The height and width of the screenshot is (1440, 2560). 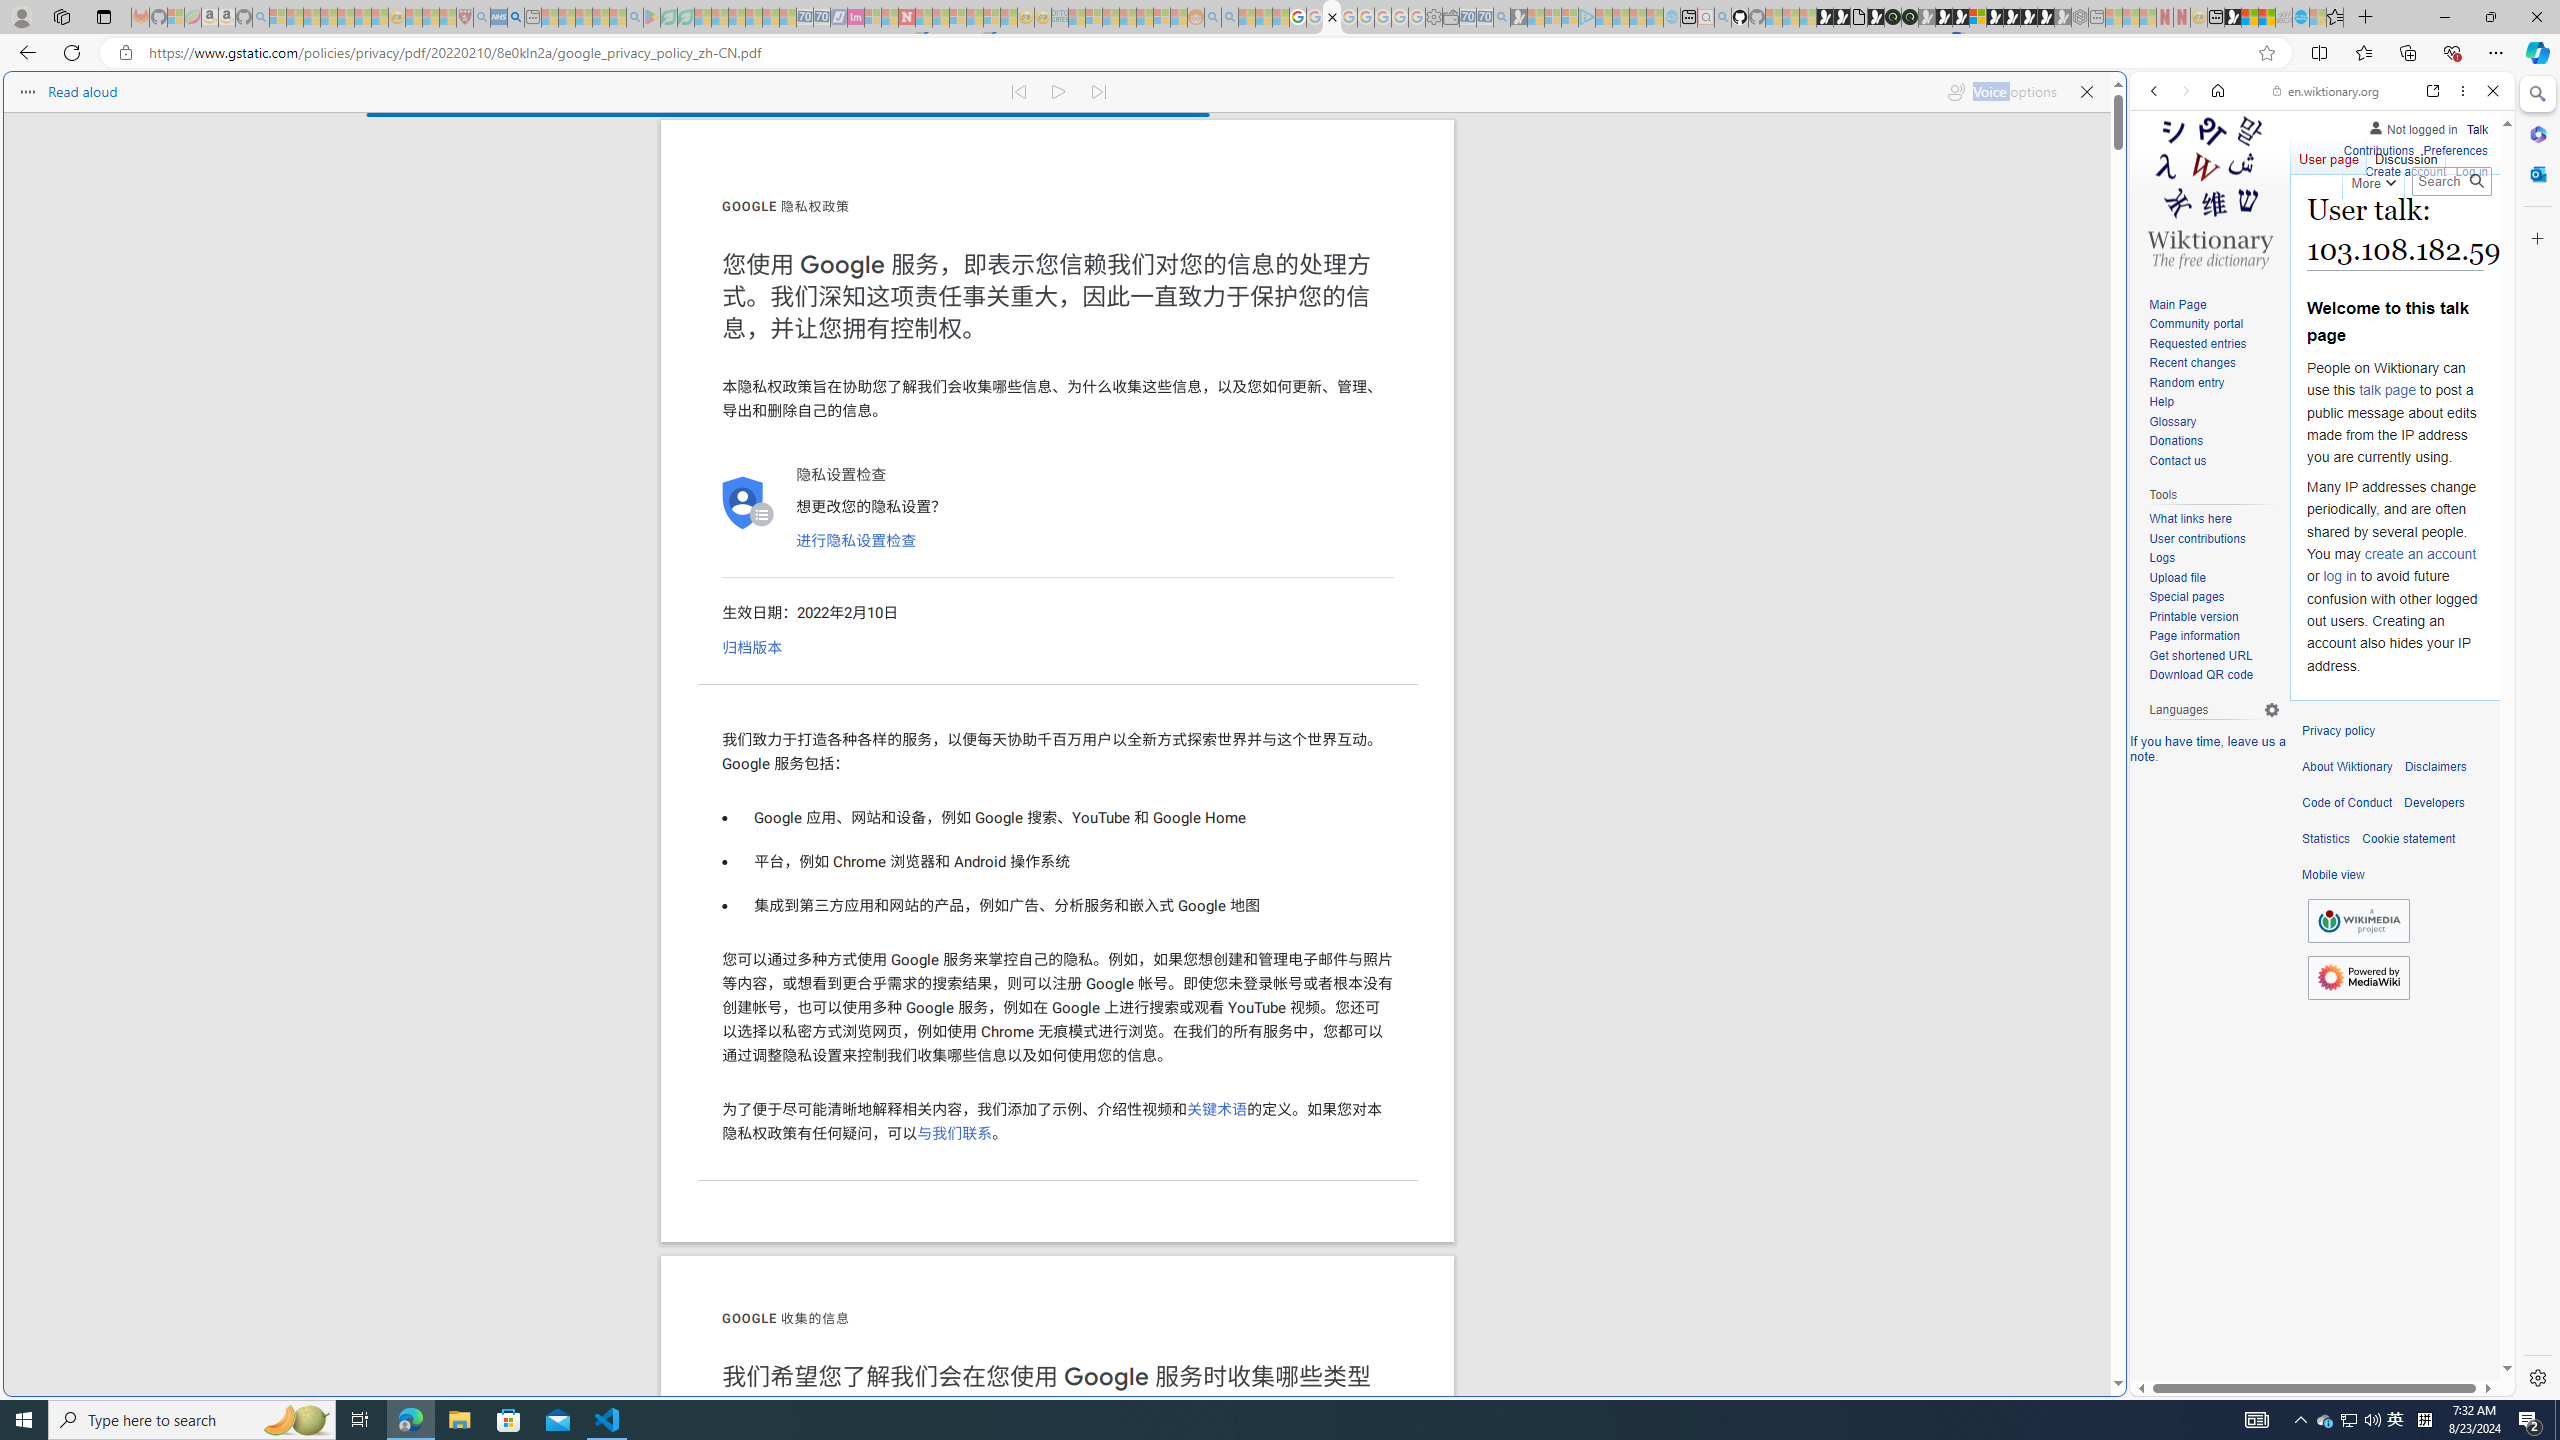 I want to click on talk page, so click(x=2386, y=390).